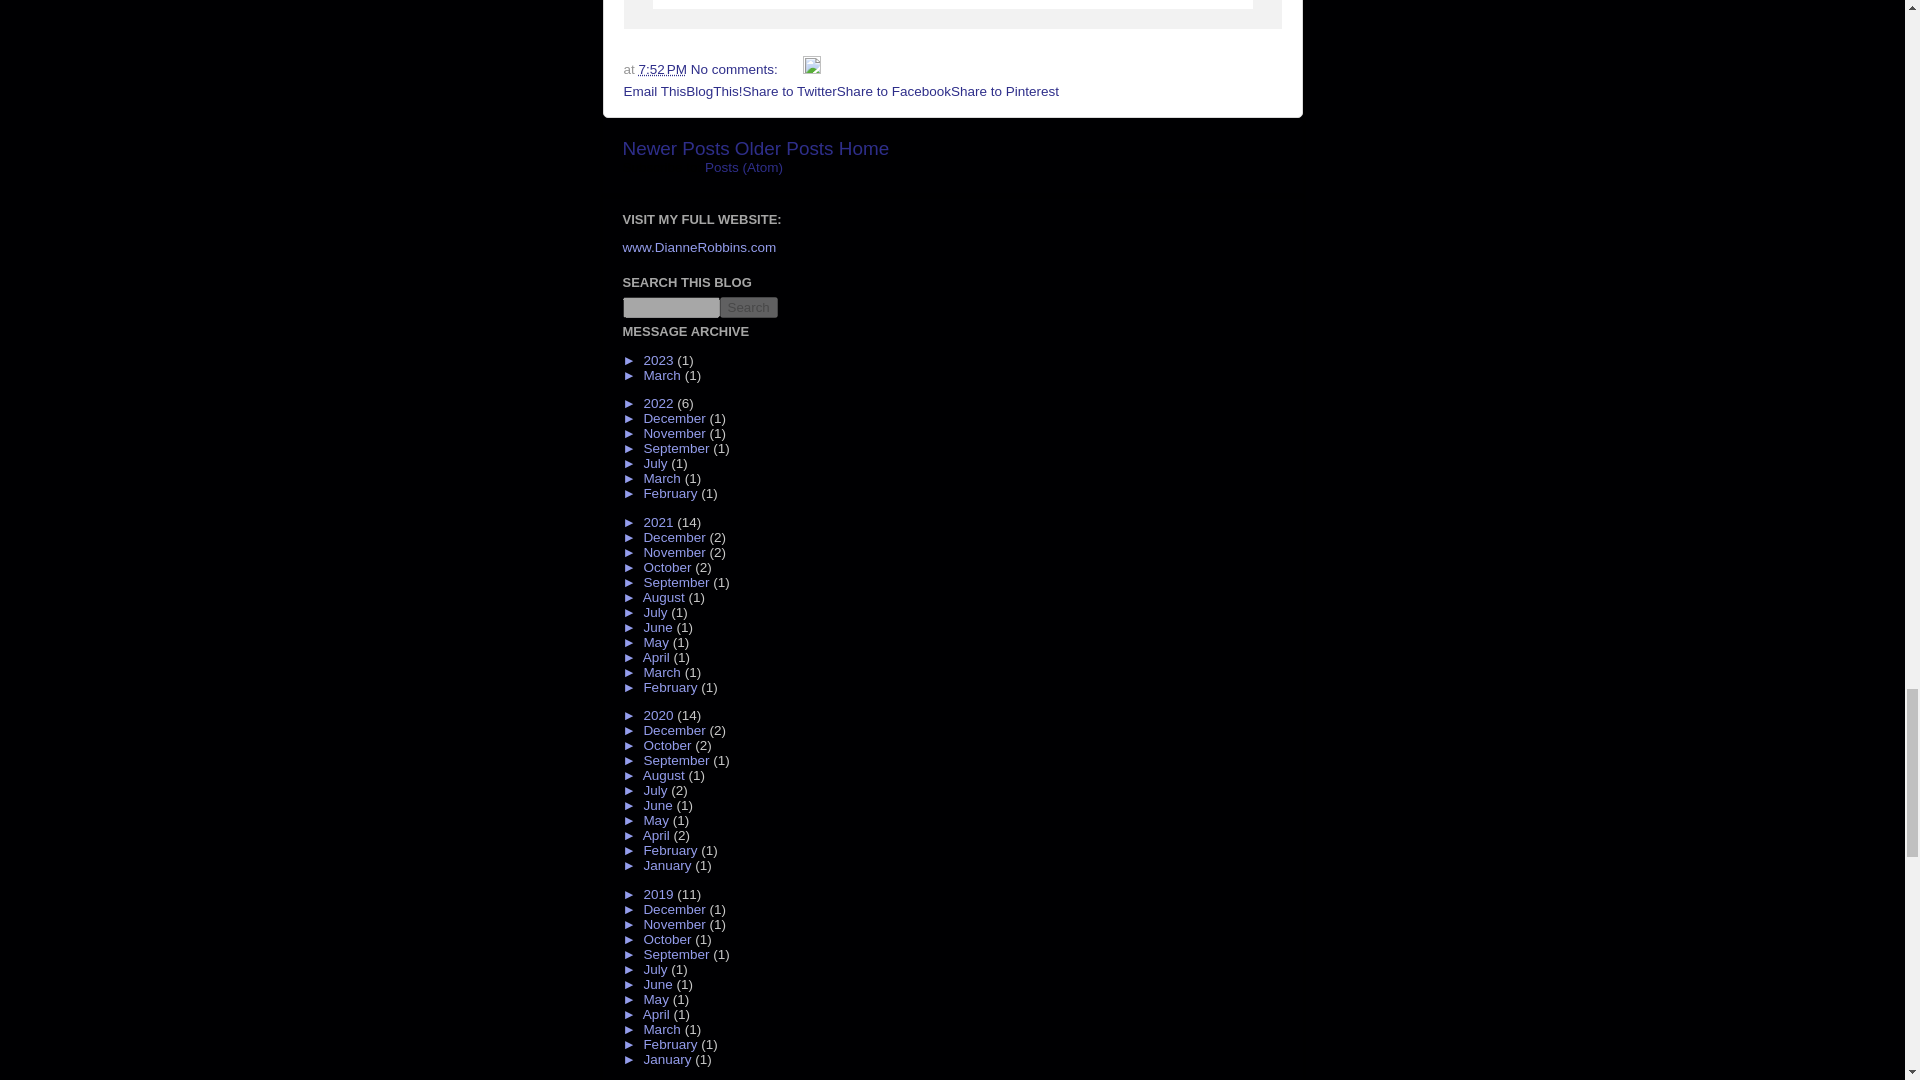  What do you see at coordinates (748, 307) in the screenshot?
I see `search` at bounding box center [748, 307].